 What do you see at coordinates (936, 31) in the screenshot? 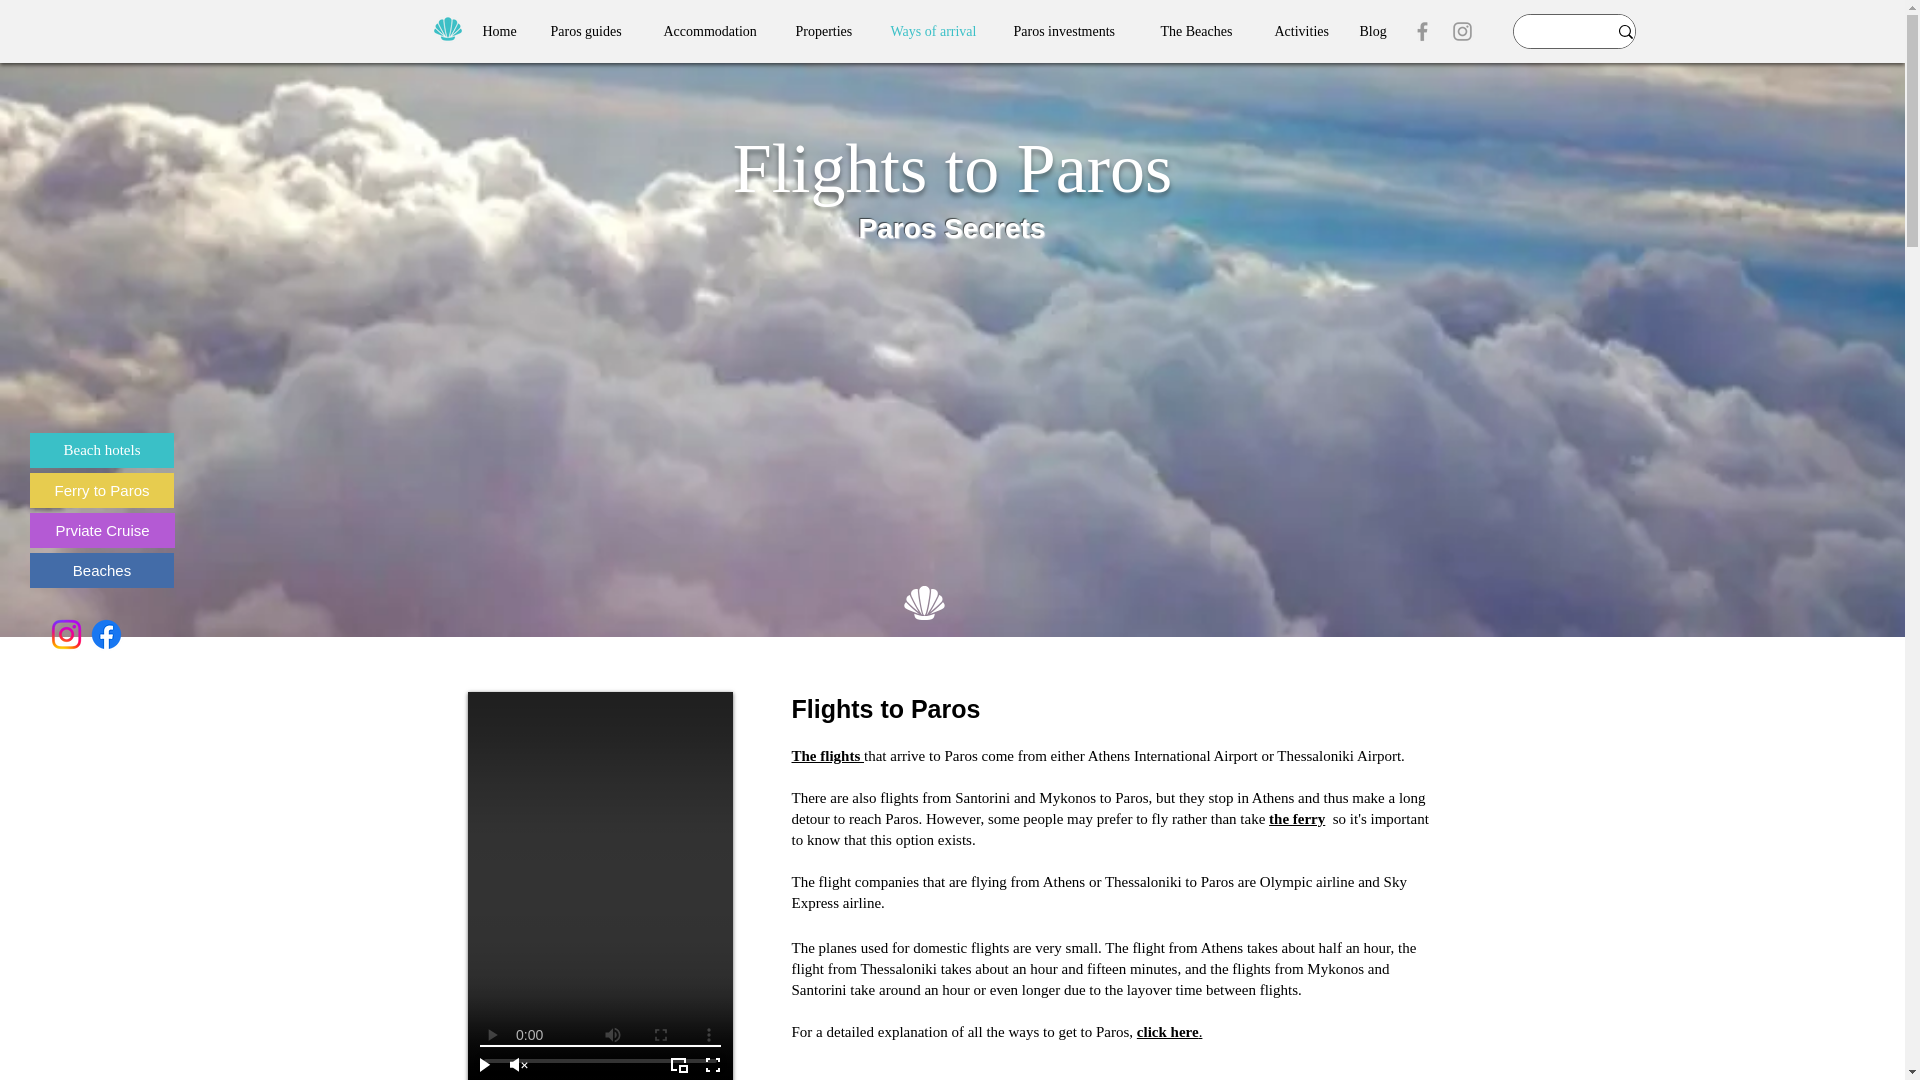
I see `Ways of arrival` at bounding box center [936, 31].